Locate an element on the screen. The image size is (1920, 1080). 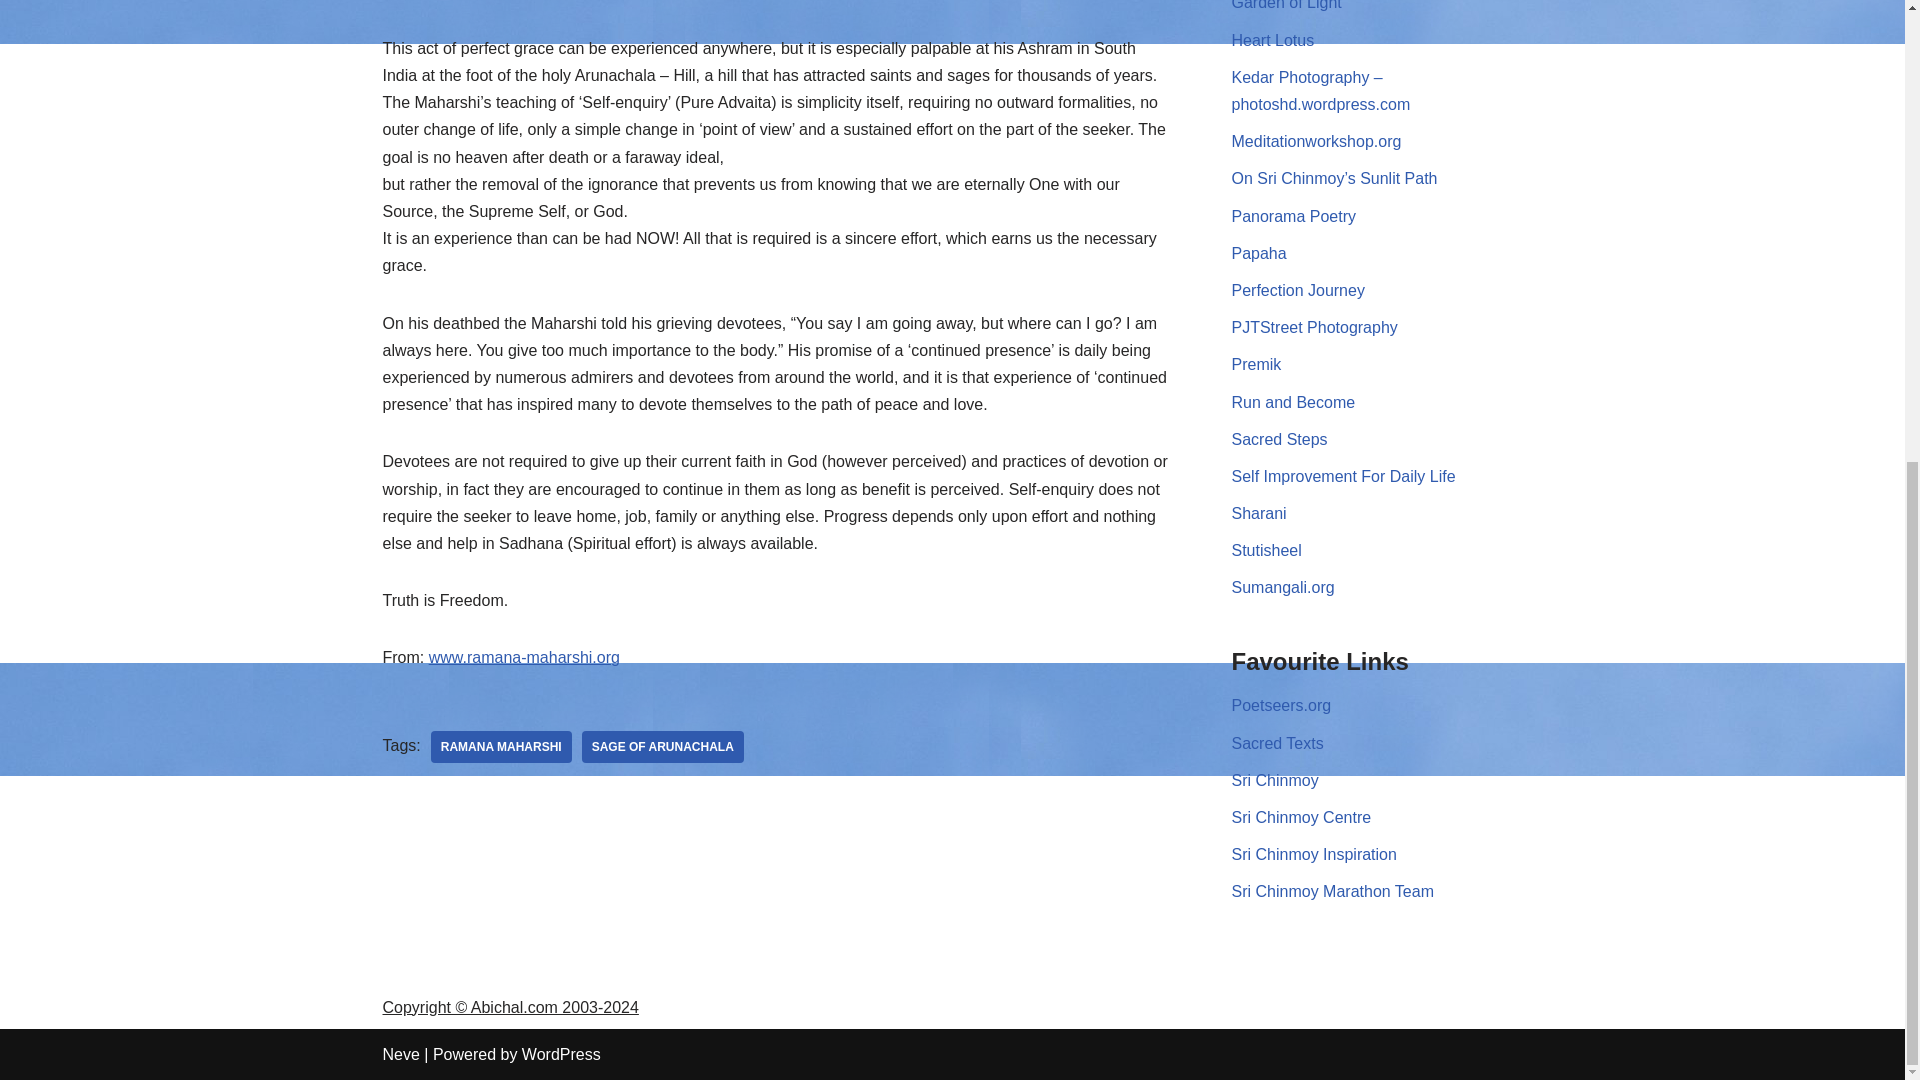
RAMANA MAHARSHI is located at coordinates (501, 746).